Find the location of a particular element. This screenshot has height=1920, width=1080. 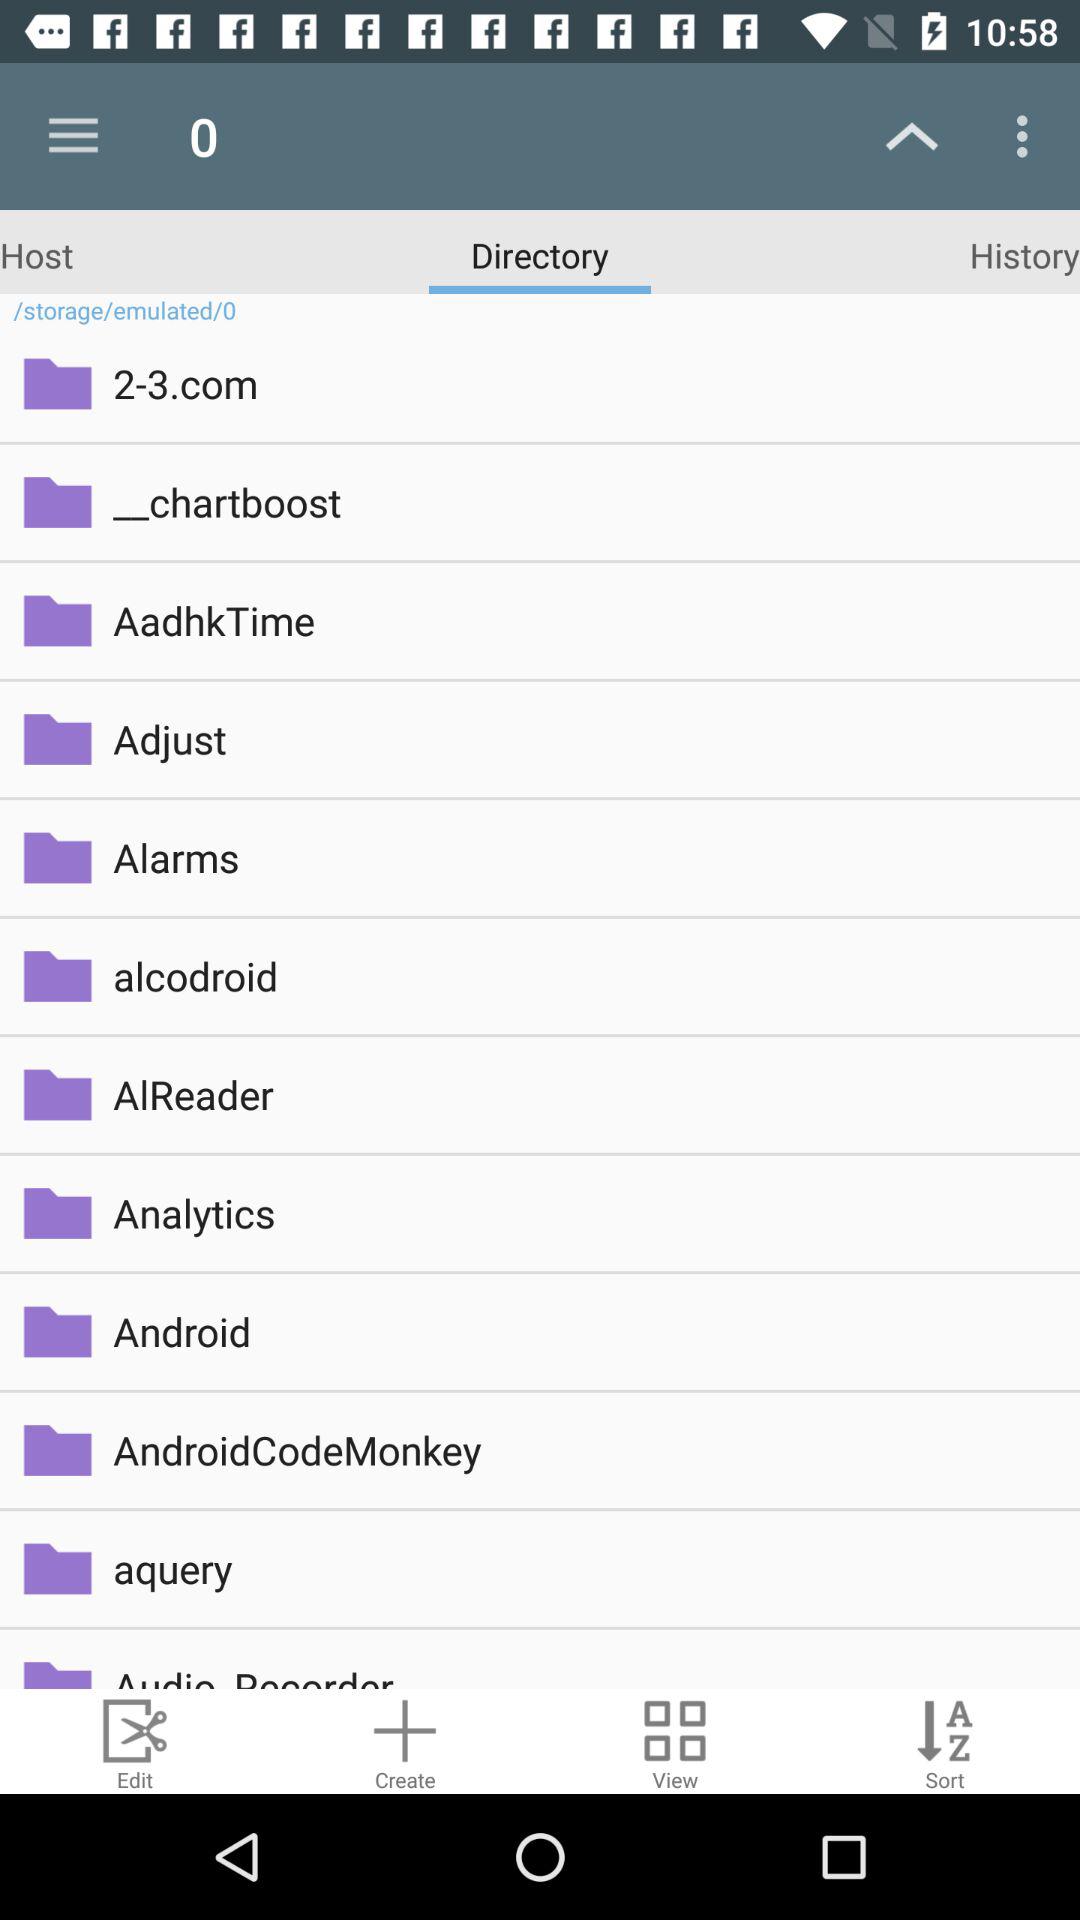

select alreader item is located at coordinates (582, 1094).